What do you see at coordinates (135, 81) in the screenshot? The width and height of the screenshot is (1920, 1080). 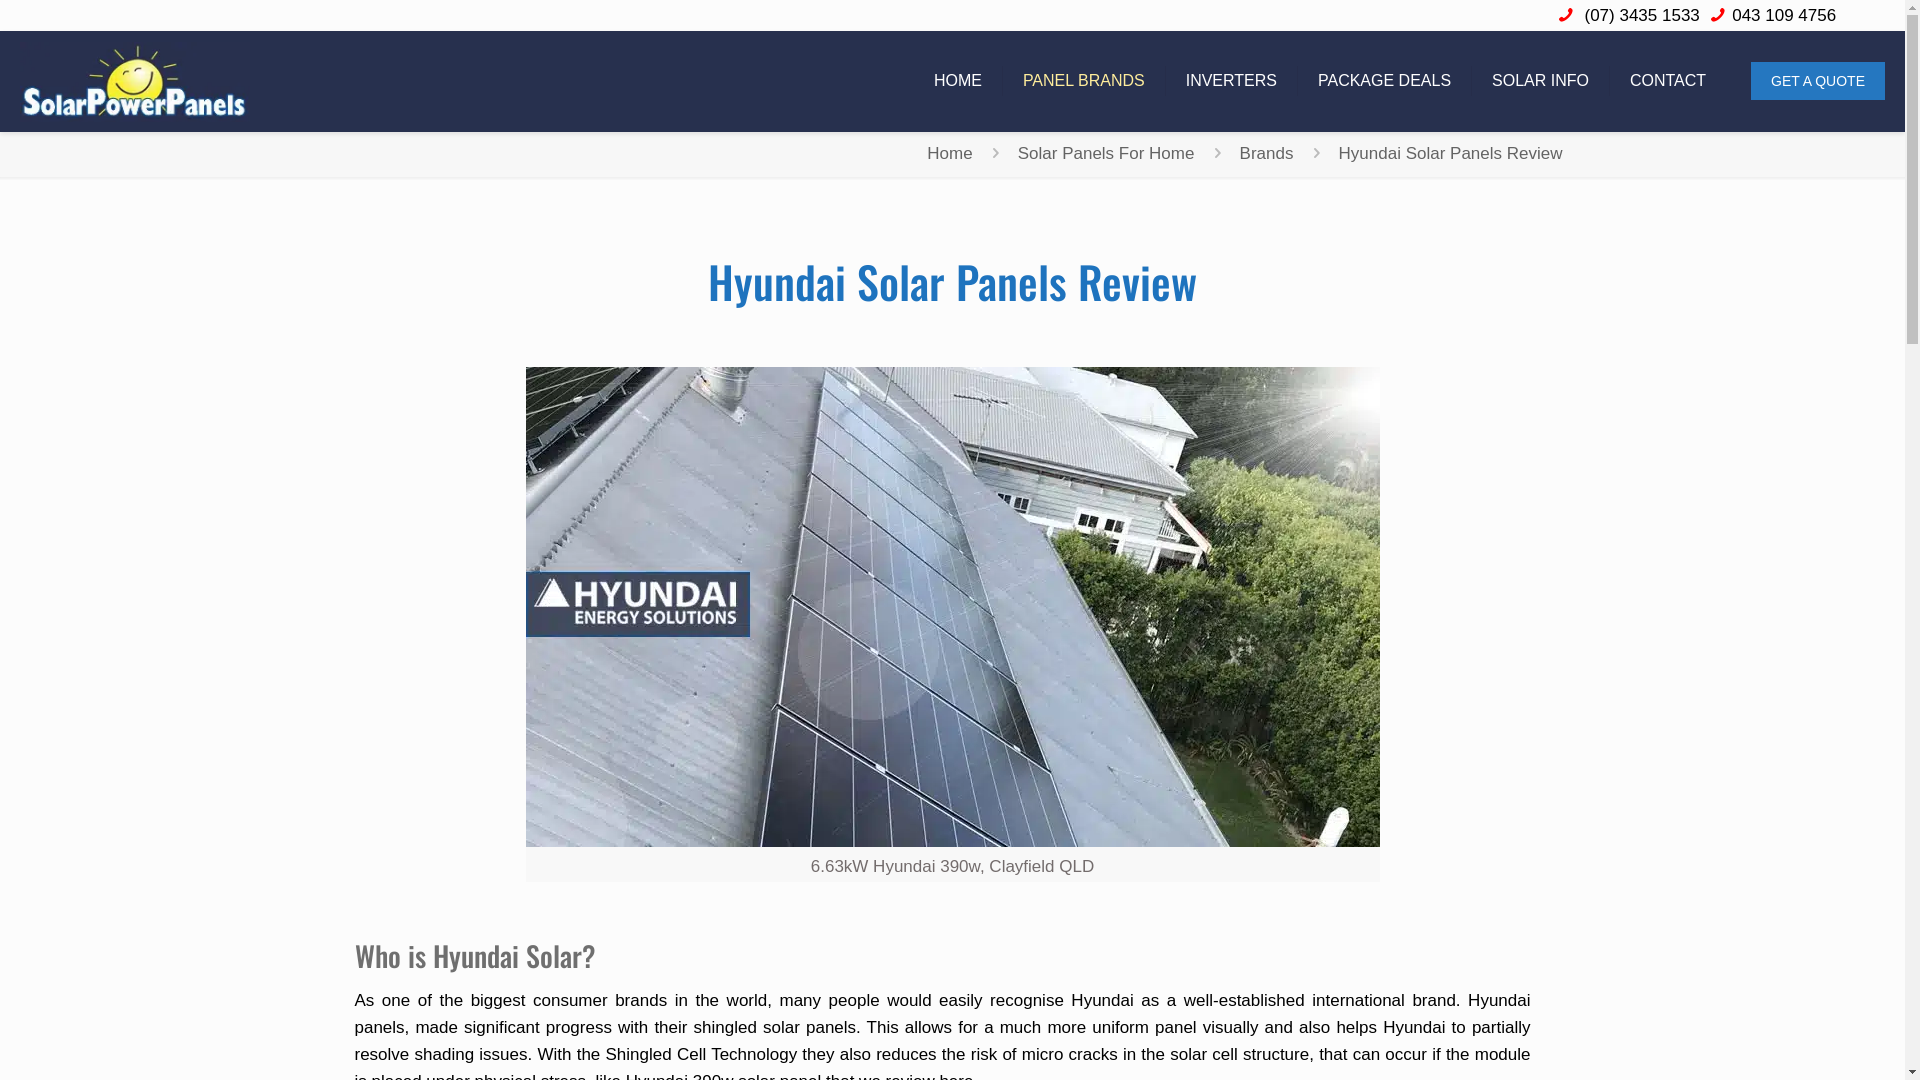 I see `Solar Power Panels` at bounding box center [135, 81].